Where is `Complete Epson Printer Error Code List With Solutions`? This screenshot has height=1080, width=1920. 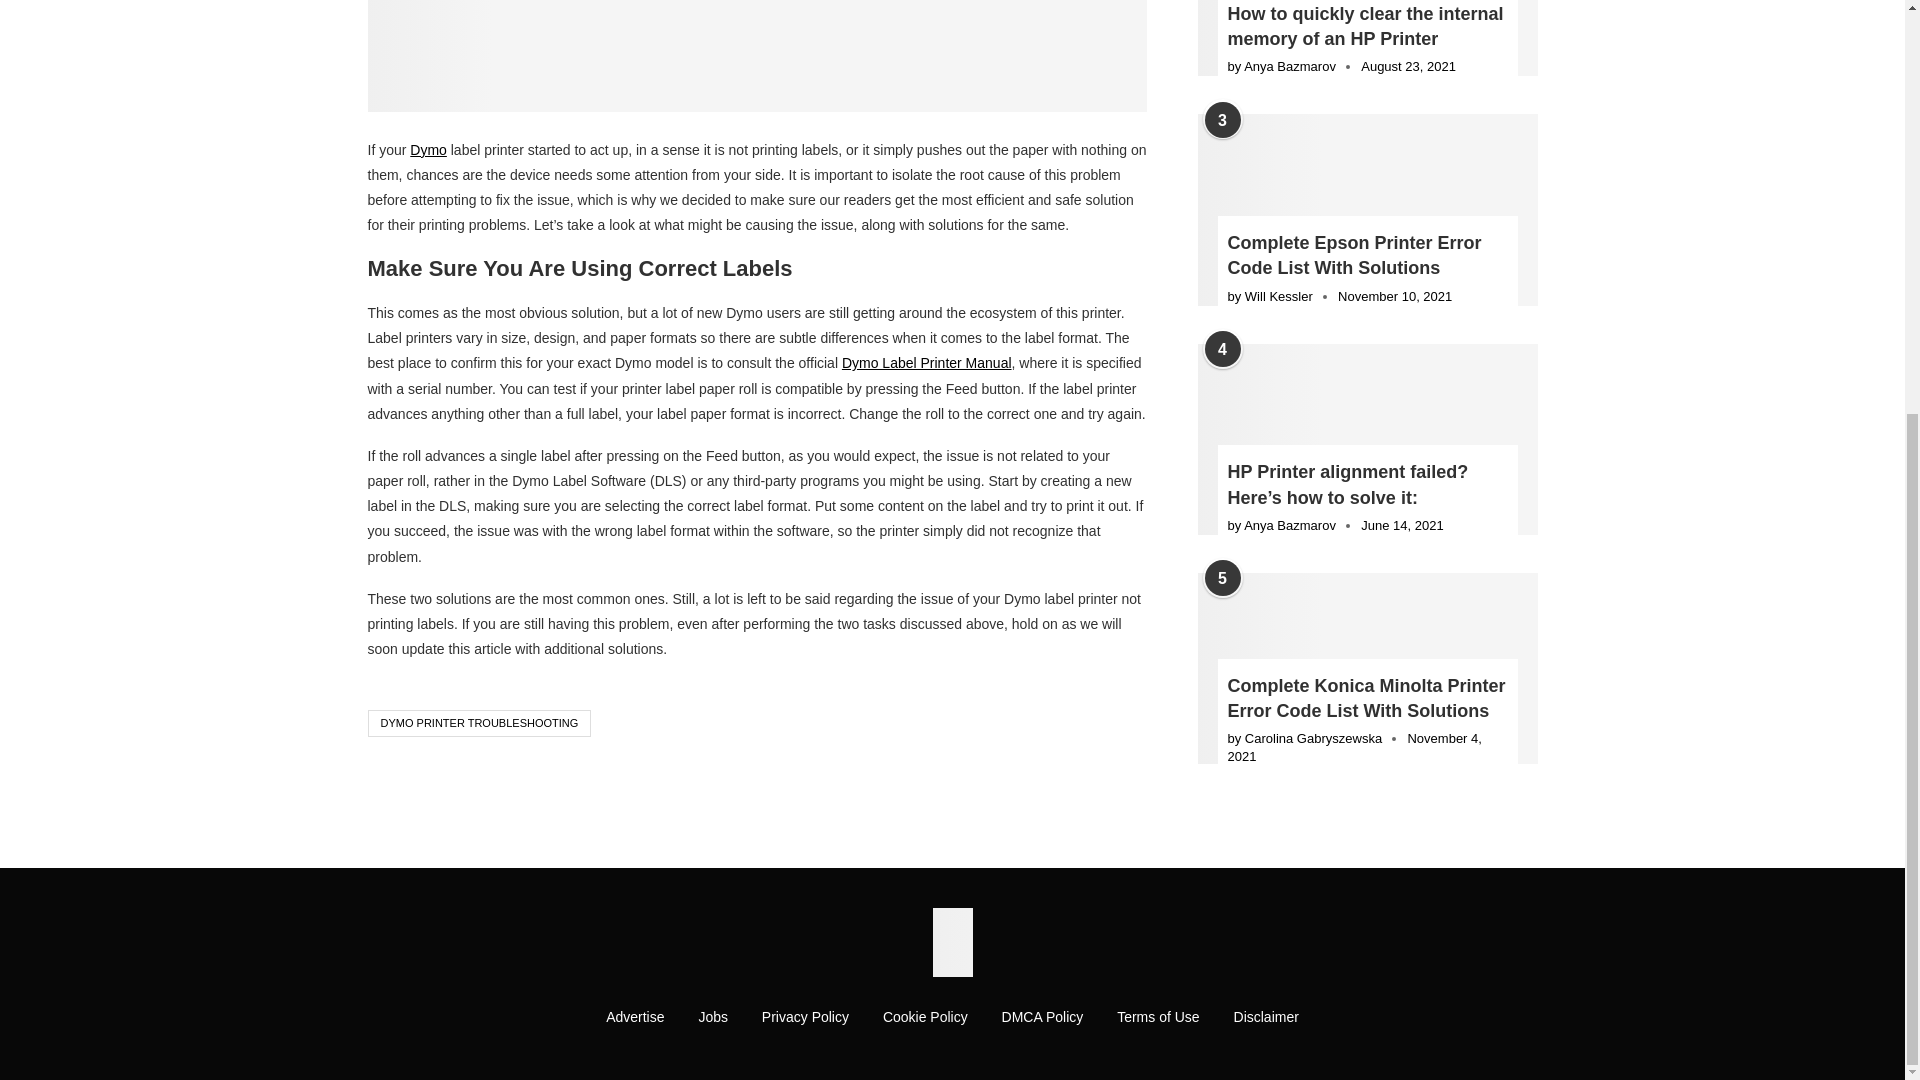 Complete Epson Printer Error Code List With Solutions is located at coordinates (1368, 256).